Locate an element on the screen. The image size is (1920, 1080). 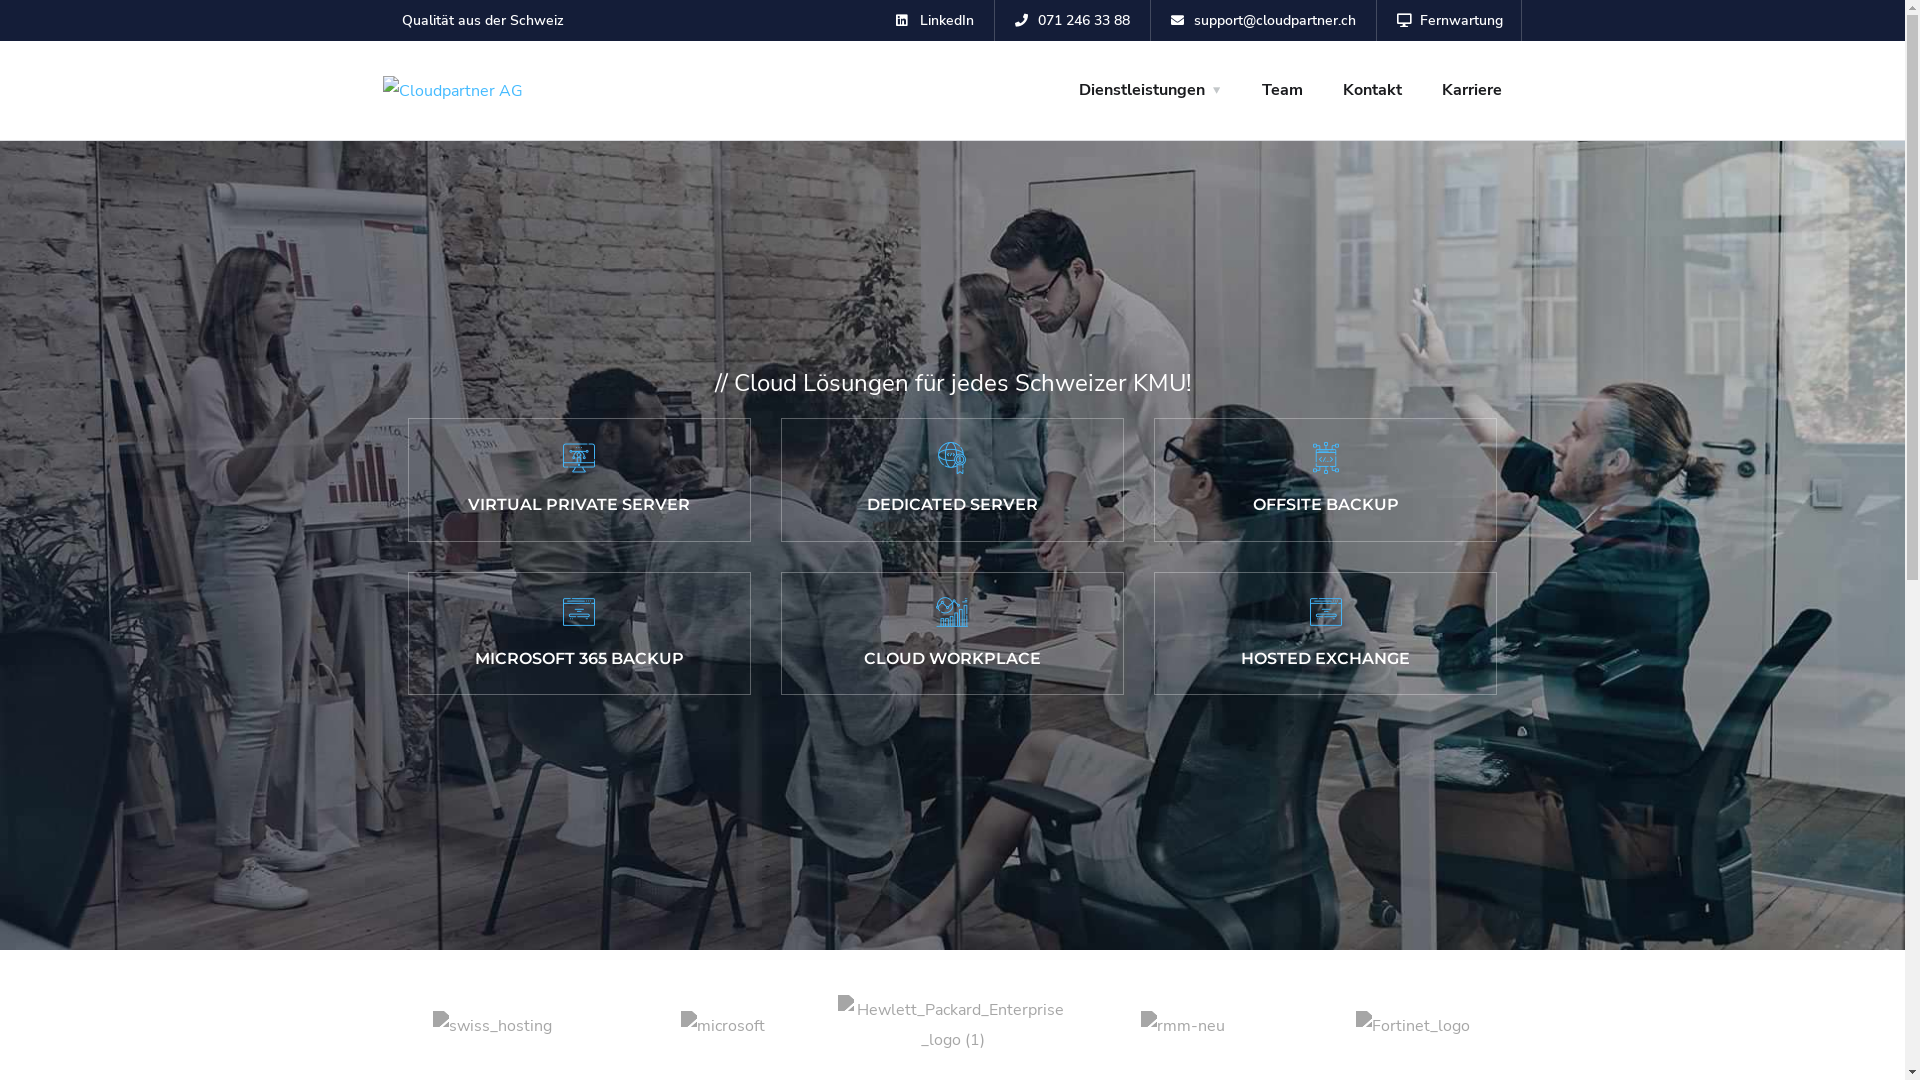
VIRTUAL PRIVATE SERVER is located at coordinates (580, 480).